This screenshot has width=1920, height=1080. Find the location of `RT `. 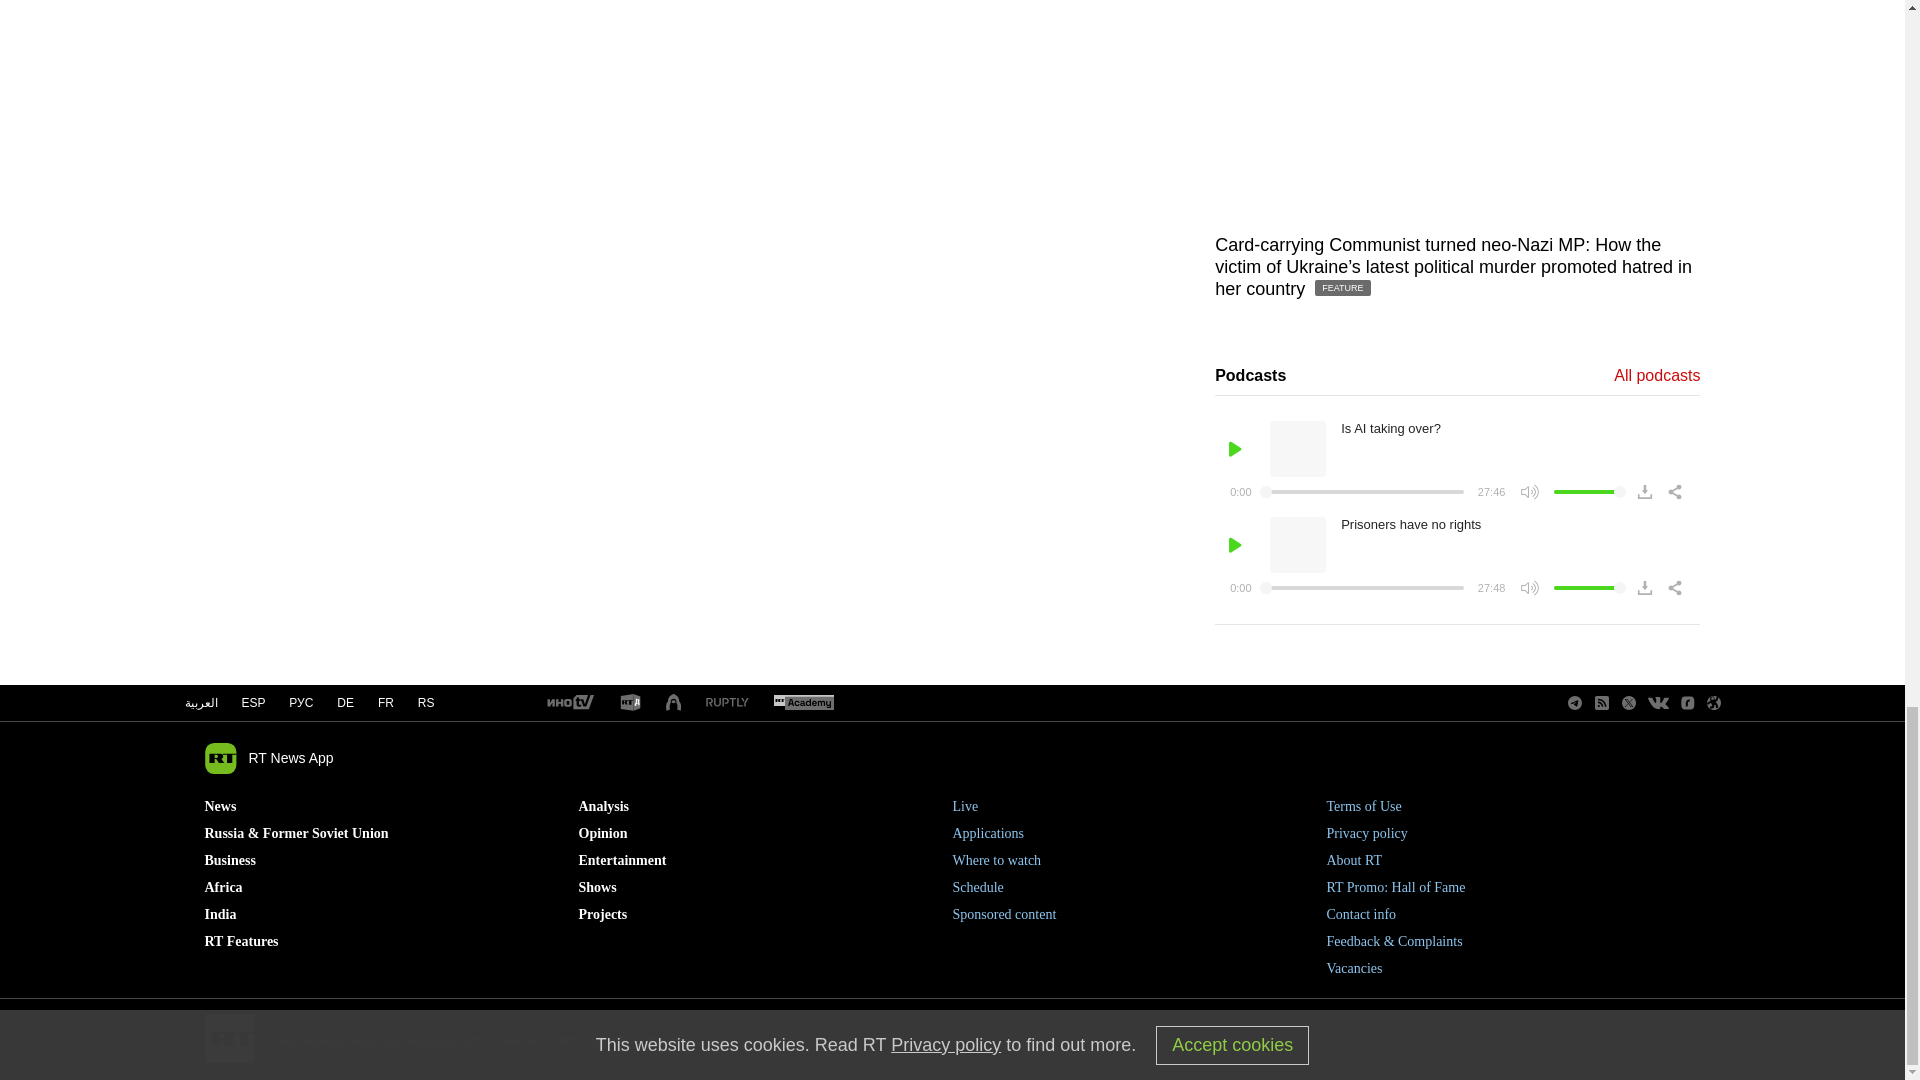

RT  is located at coordinates (803, 703).